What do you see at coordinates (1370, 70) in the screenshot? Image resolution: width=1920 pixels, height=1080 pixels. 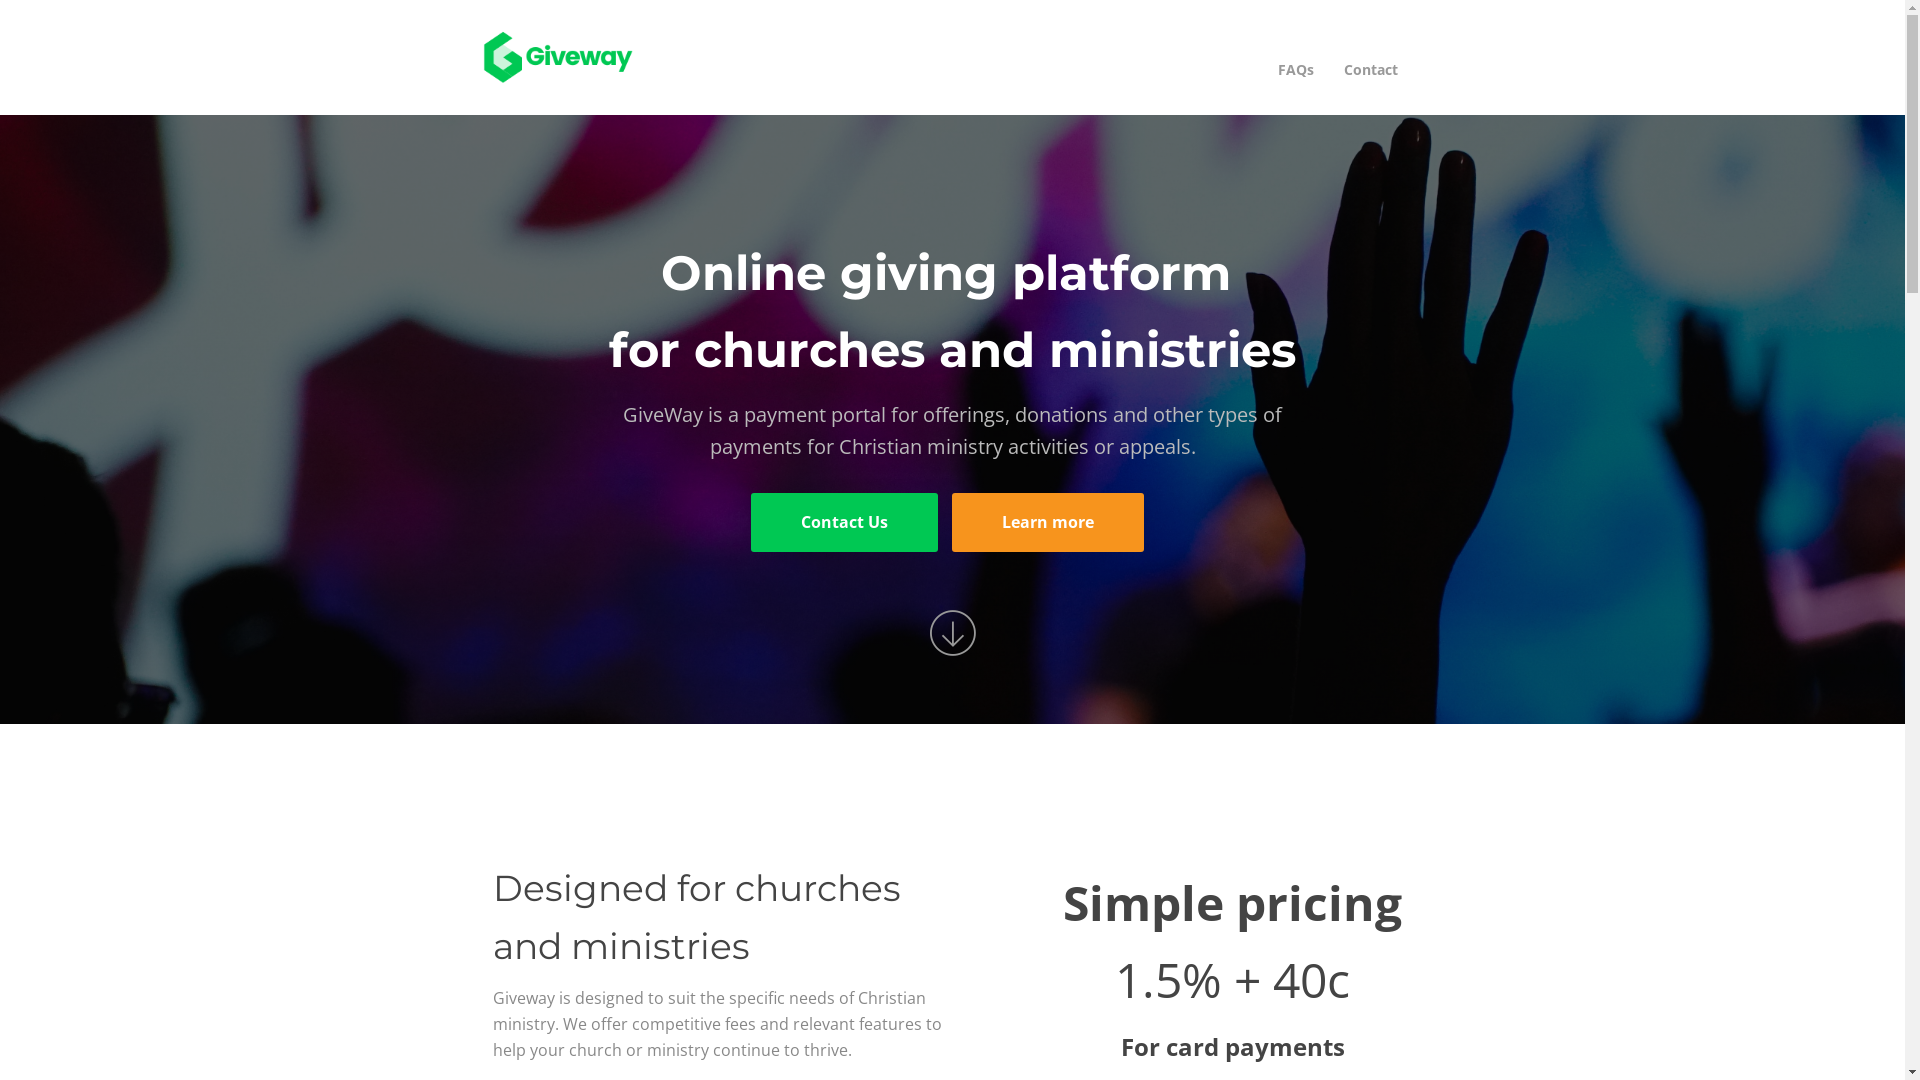 I see `Contact` at bounding box center [1370, 70].